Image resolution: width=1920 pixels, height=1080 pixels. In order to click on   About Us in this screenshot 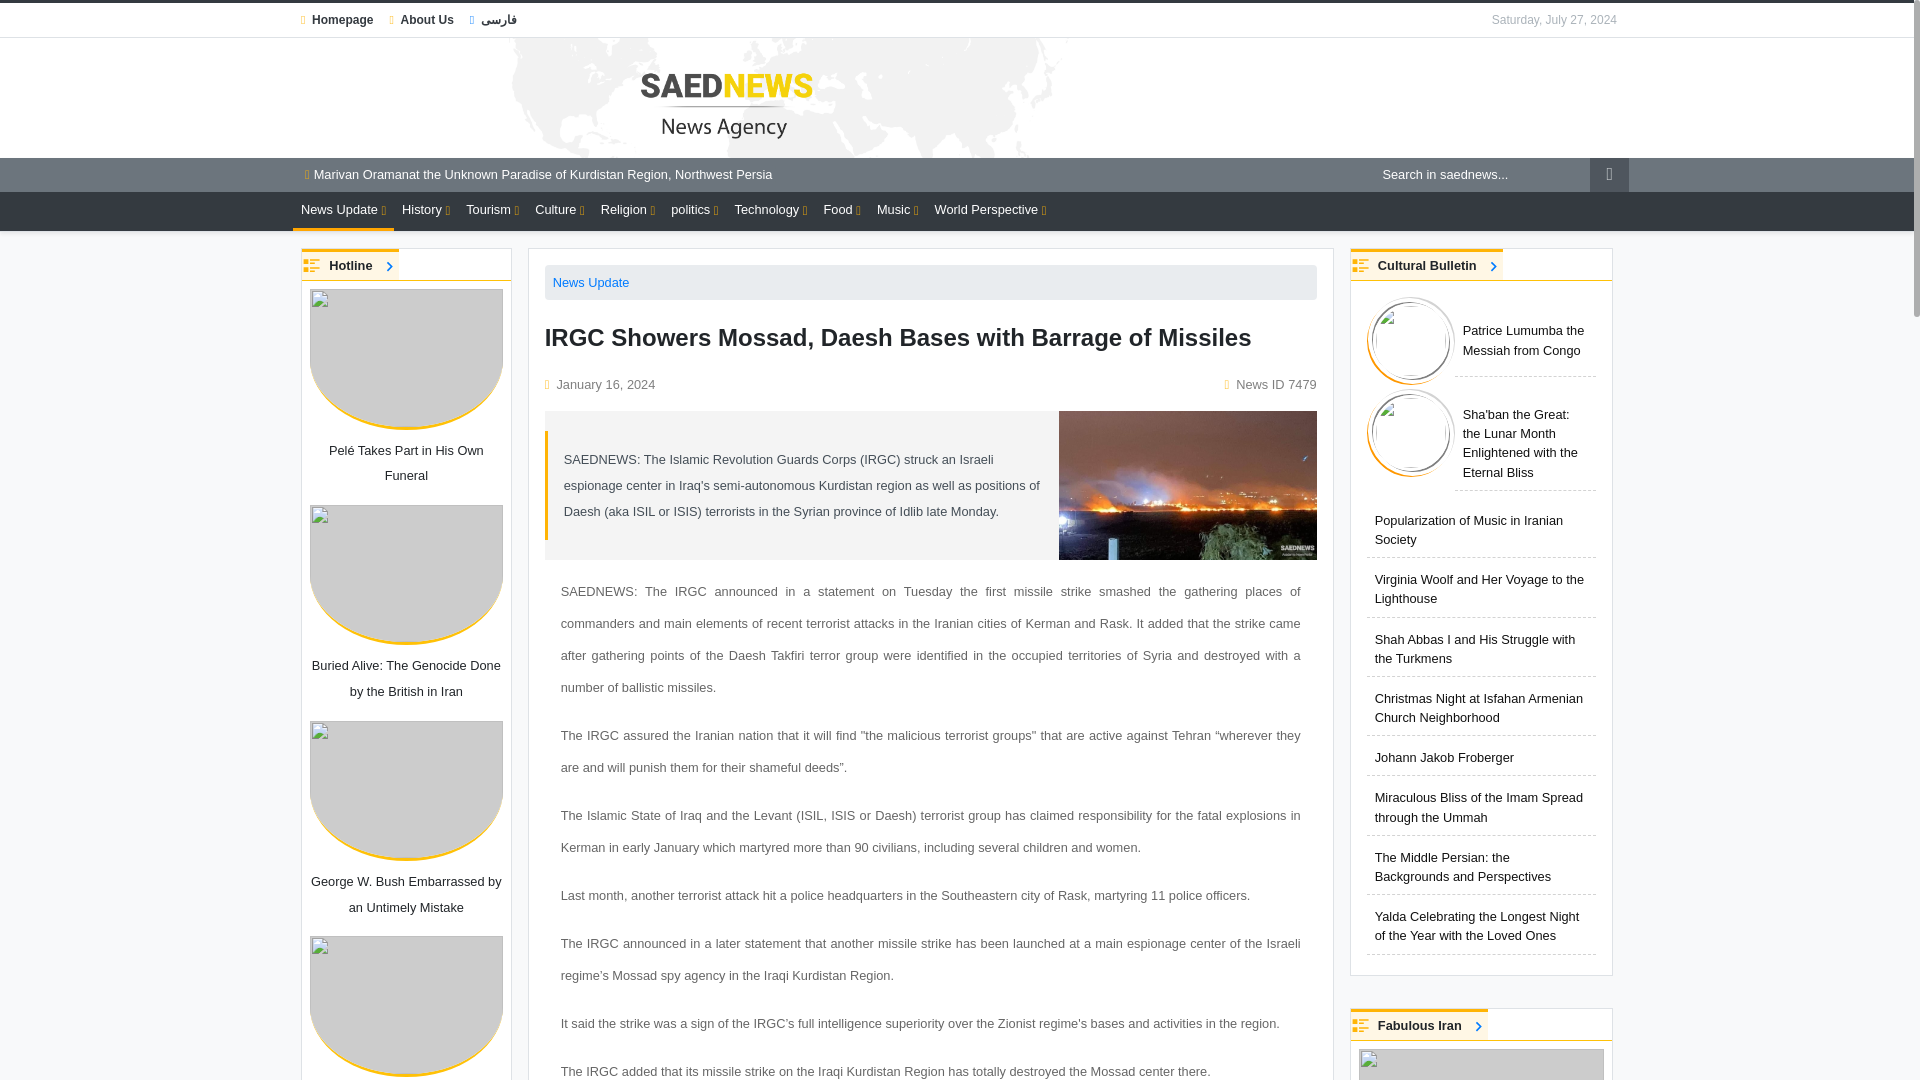, I will do `click(420, 20)`.